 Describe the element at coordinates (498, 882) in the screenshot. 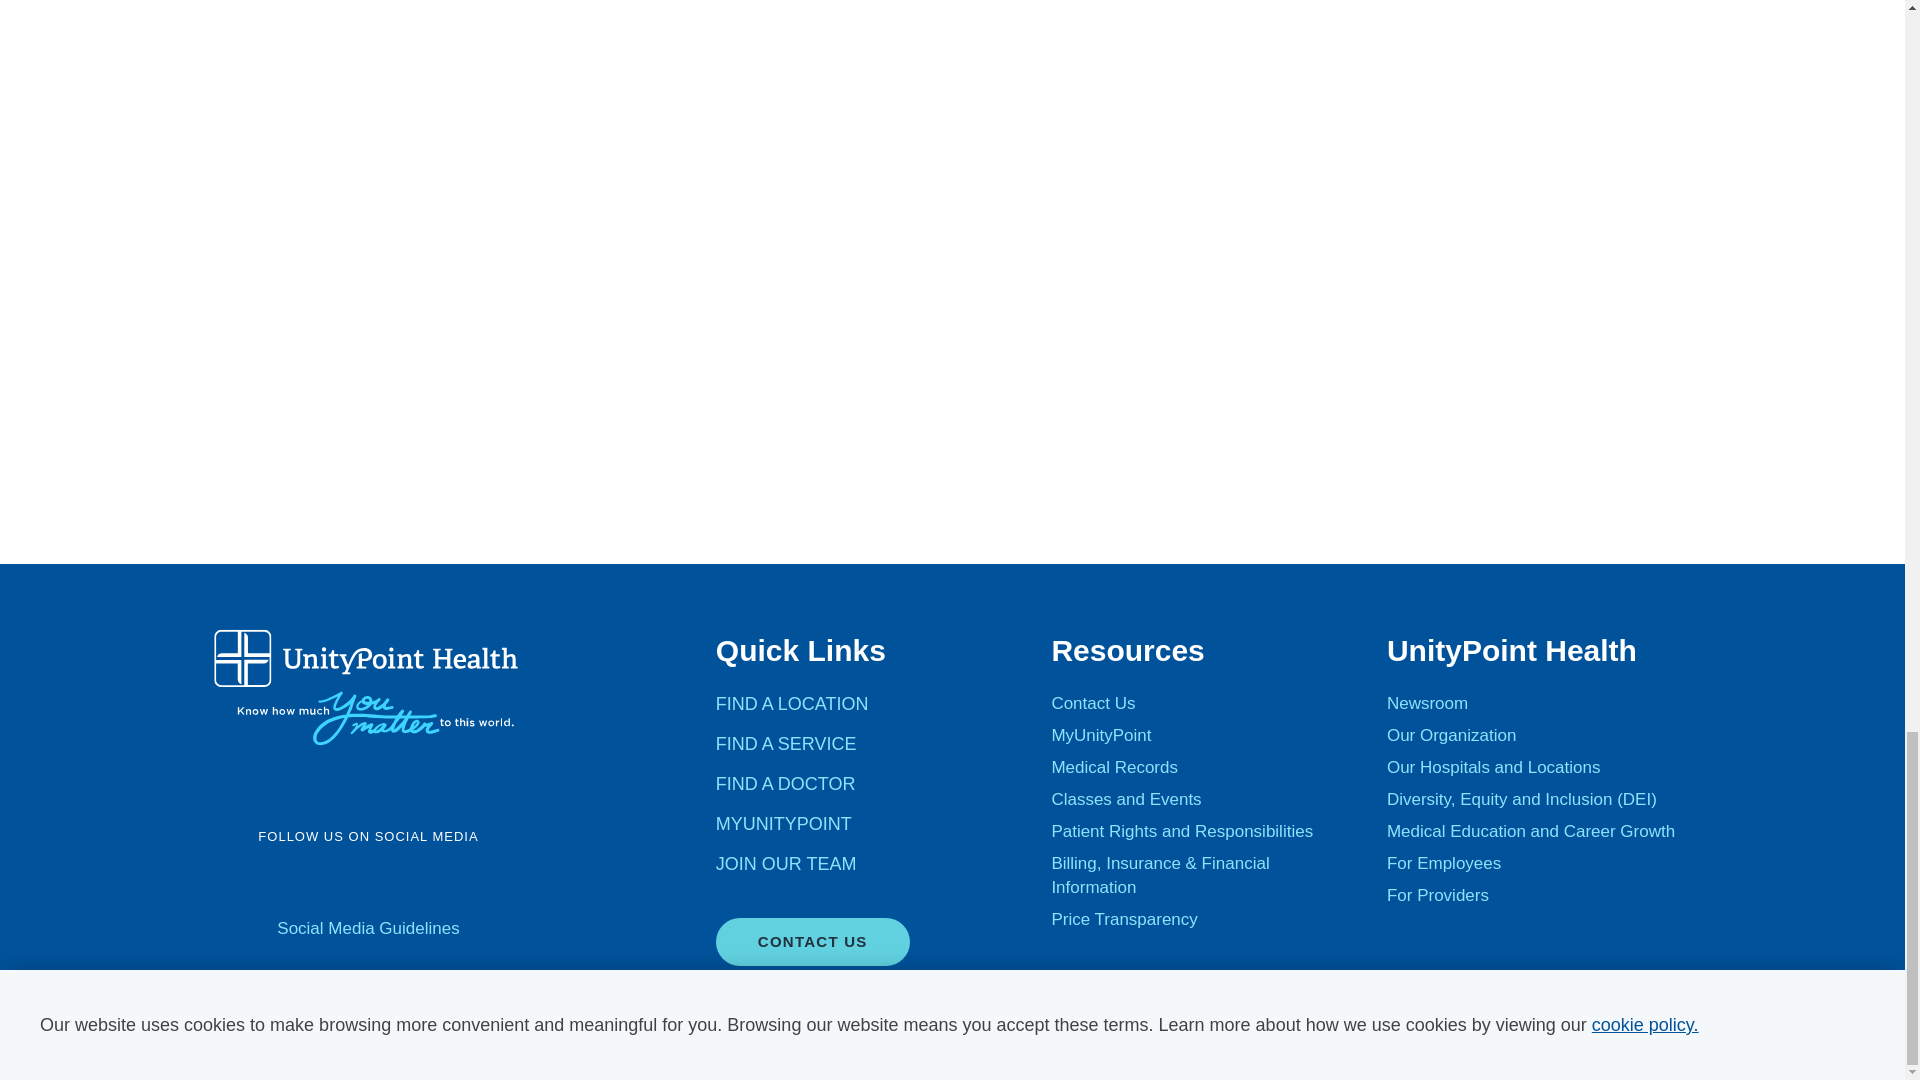

I see `Pinterest` at that location.